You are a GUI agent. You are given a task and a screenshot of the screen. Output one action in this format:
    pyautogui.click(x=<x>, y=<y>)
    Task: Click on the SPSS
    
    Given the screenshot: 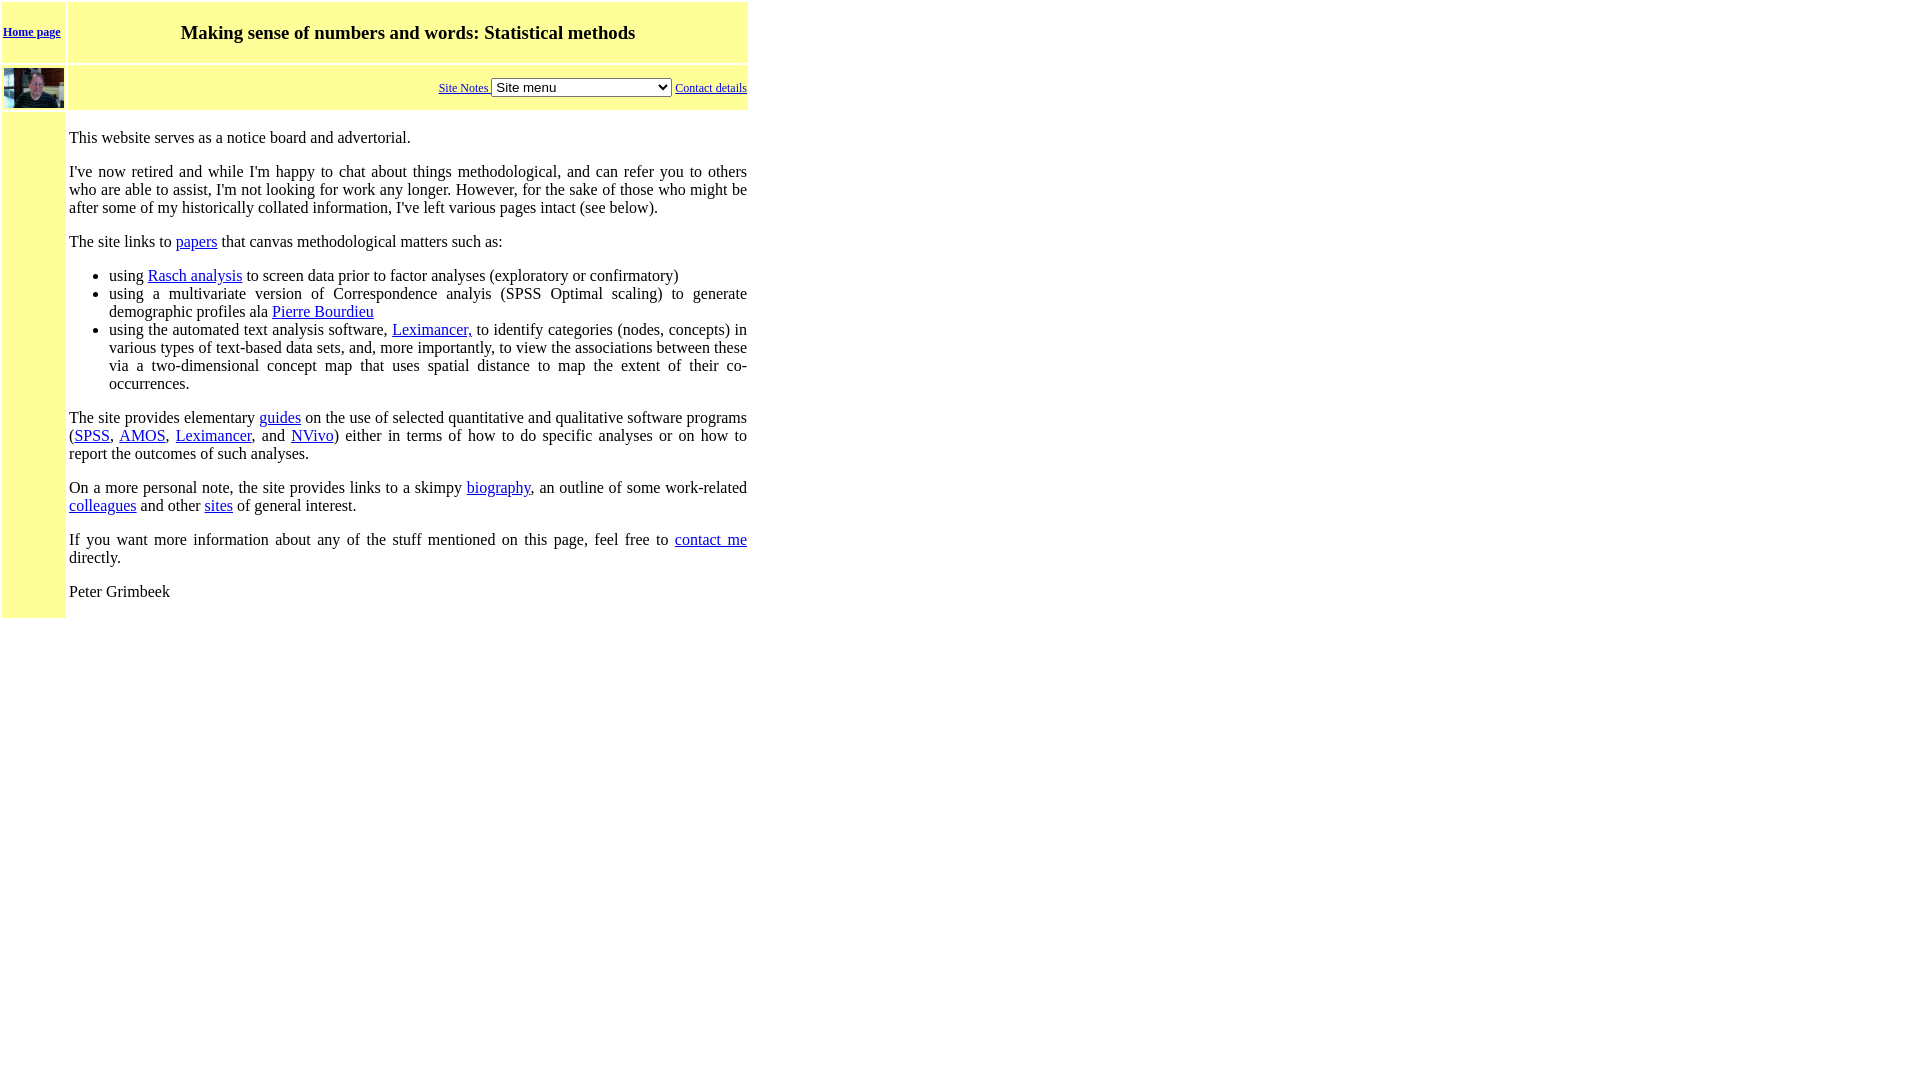 What is the action you would take?
    pyautogui.click(x=92, y=436)
    